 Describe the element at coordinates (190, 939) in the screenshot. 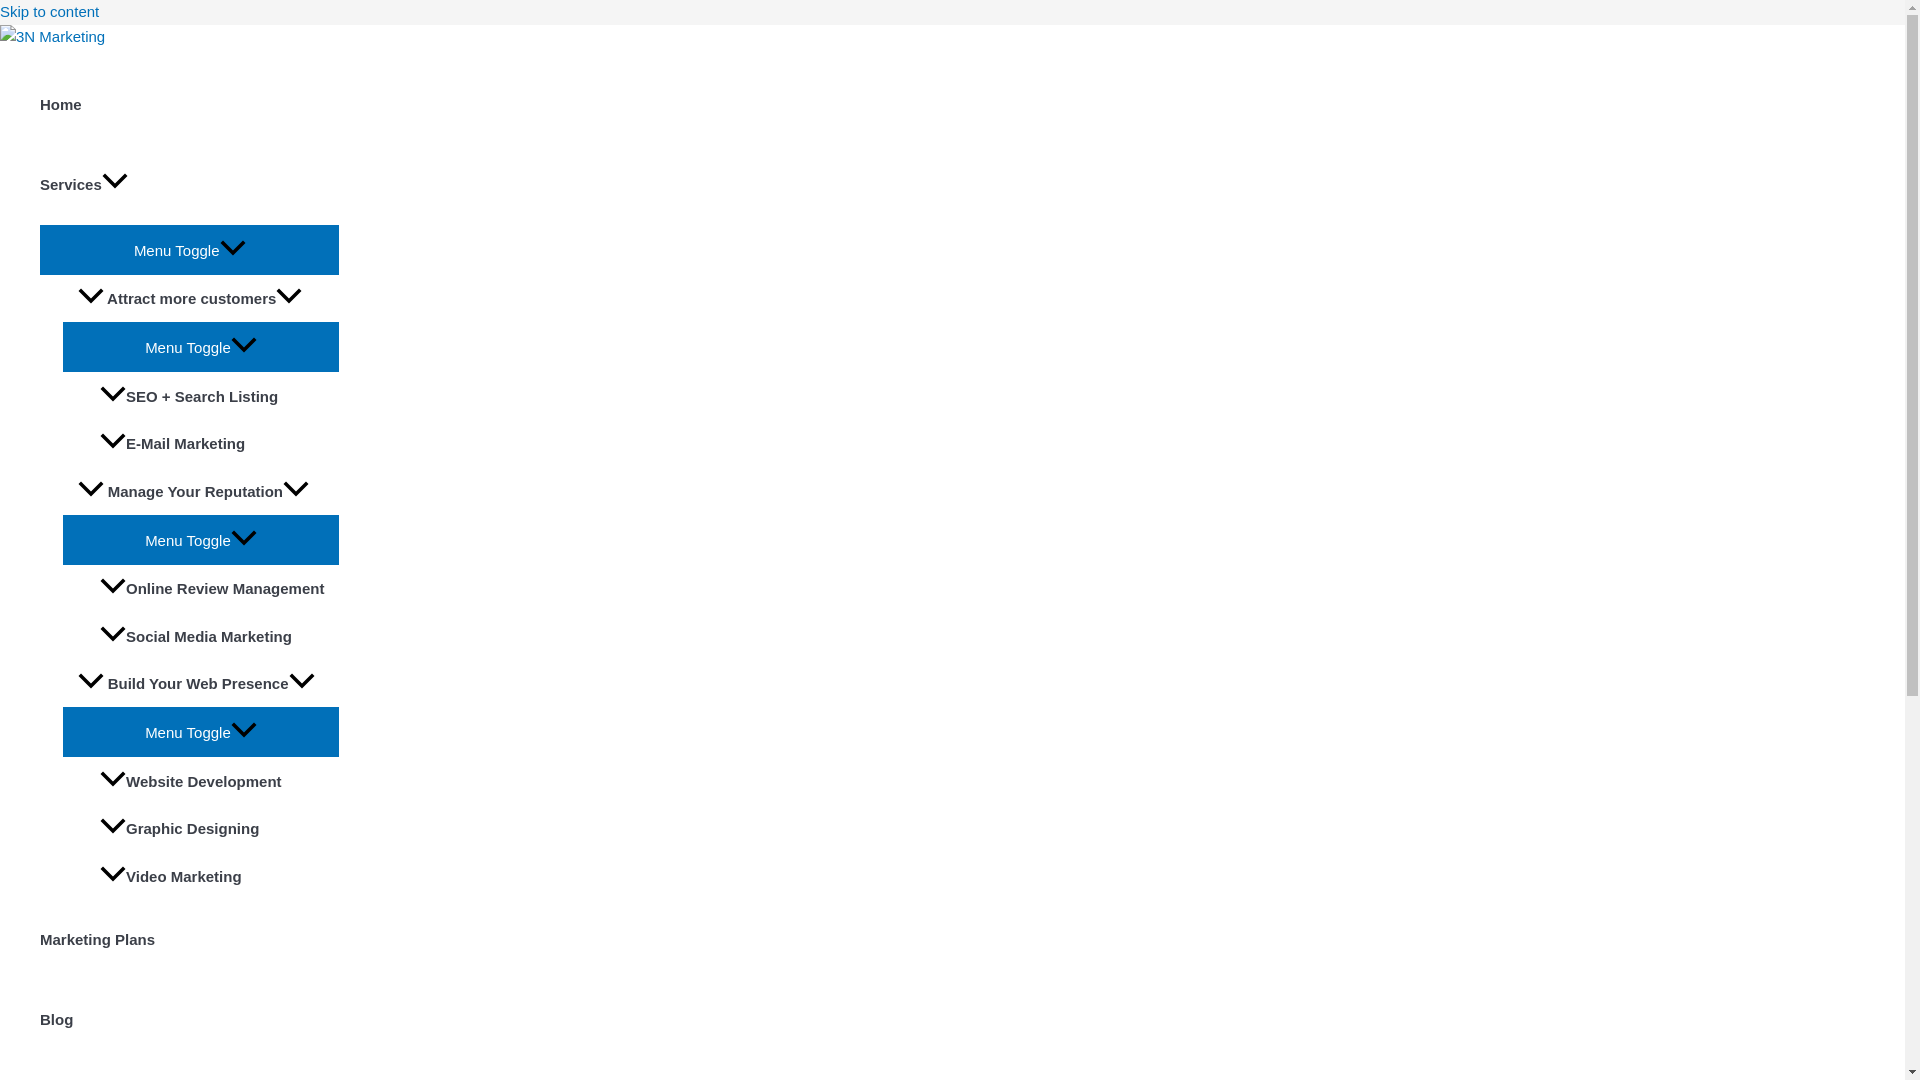

I see `Marketing Plans` at that location.